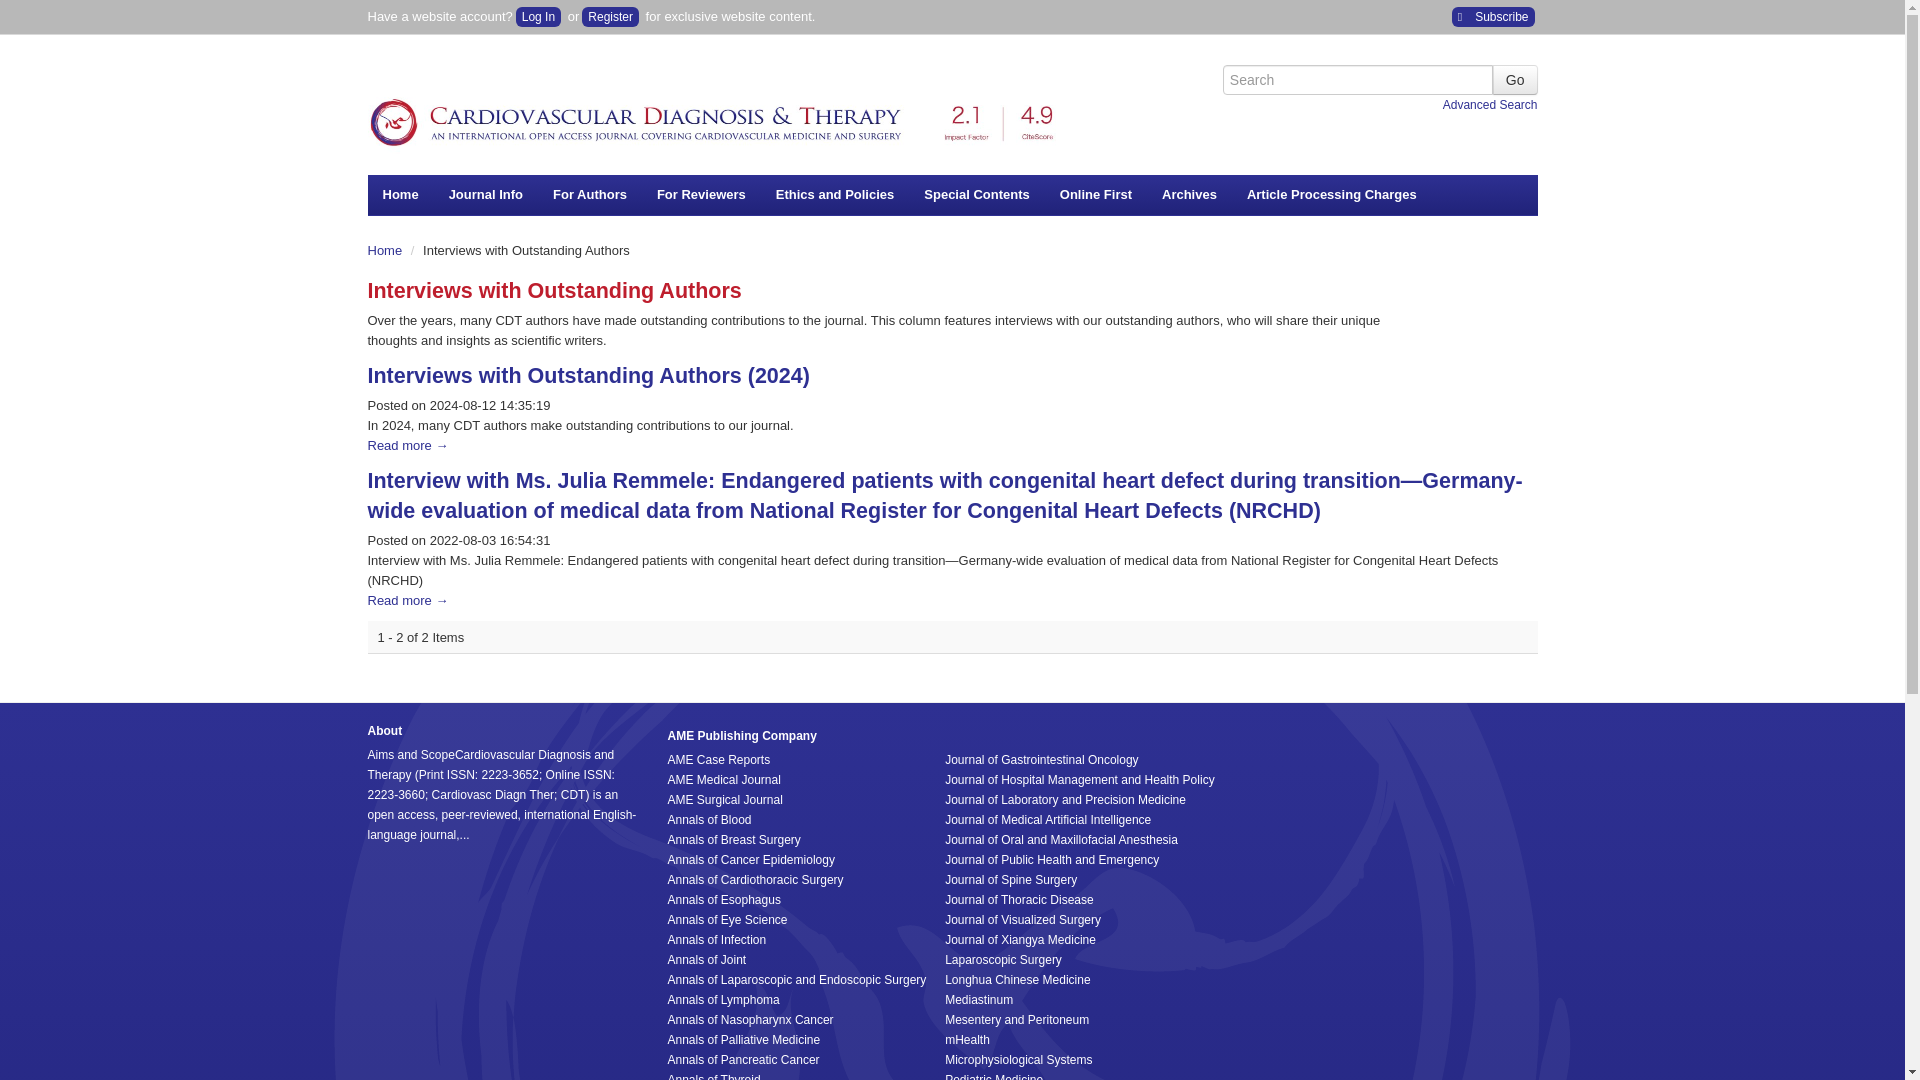  What do you see at coordinates (610, 16) in the screenshot?
I see `Register` at bounding box center [610, 16].